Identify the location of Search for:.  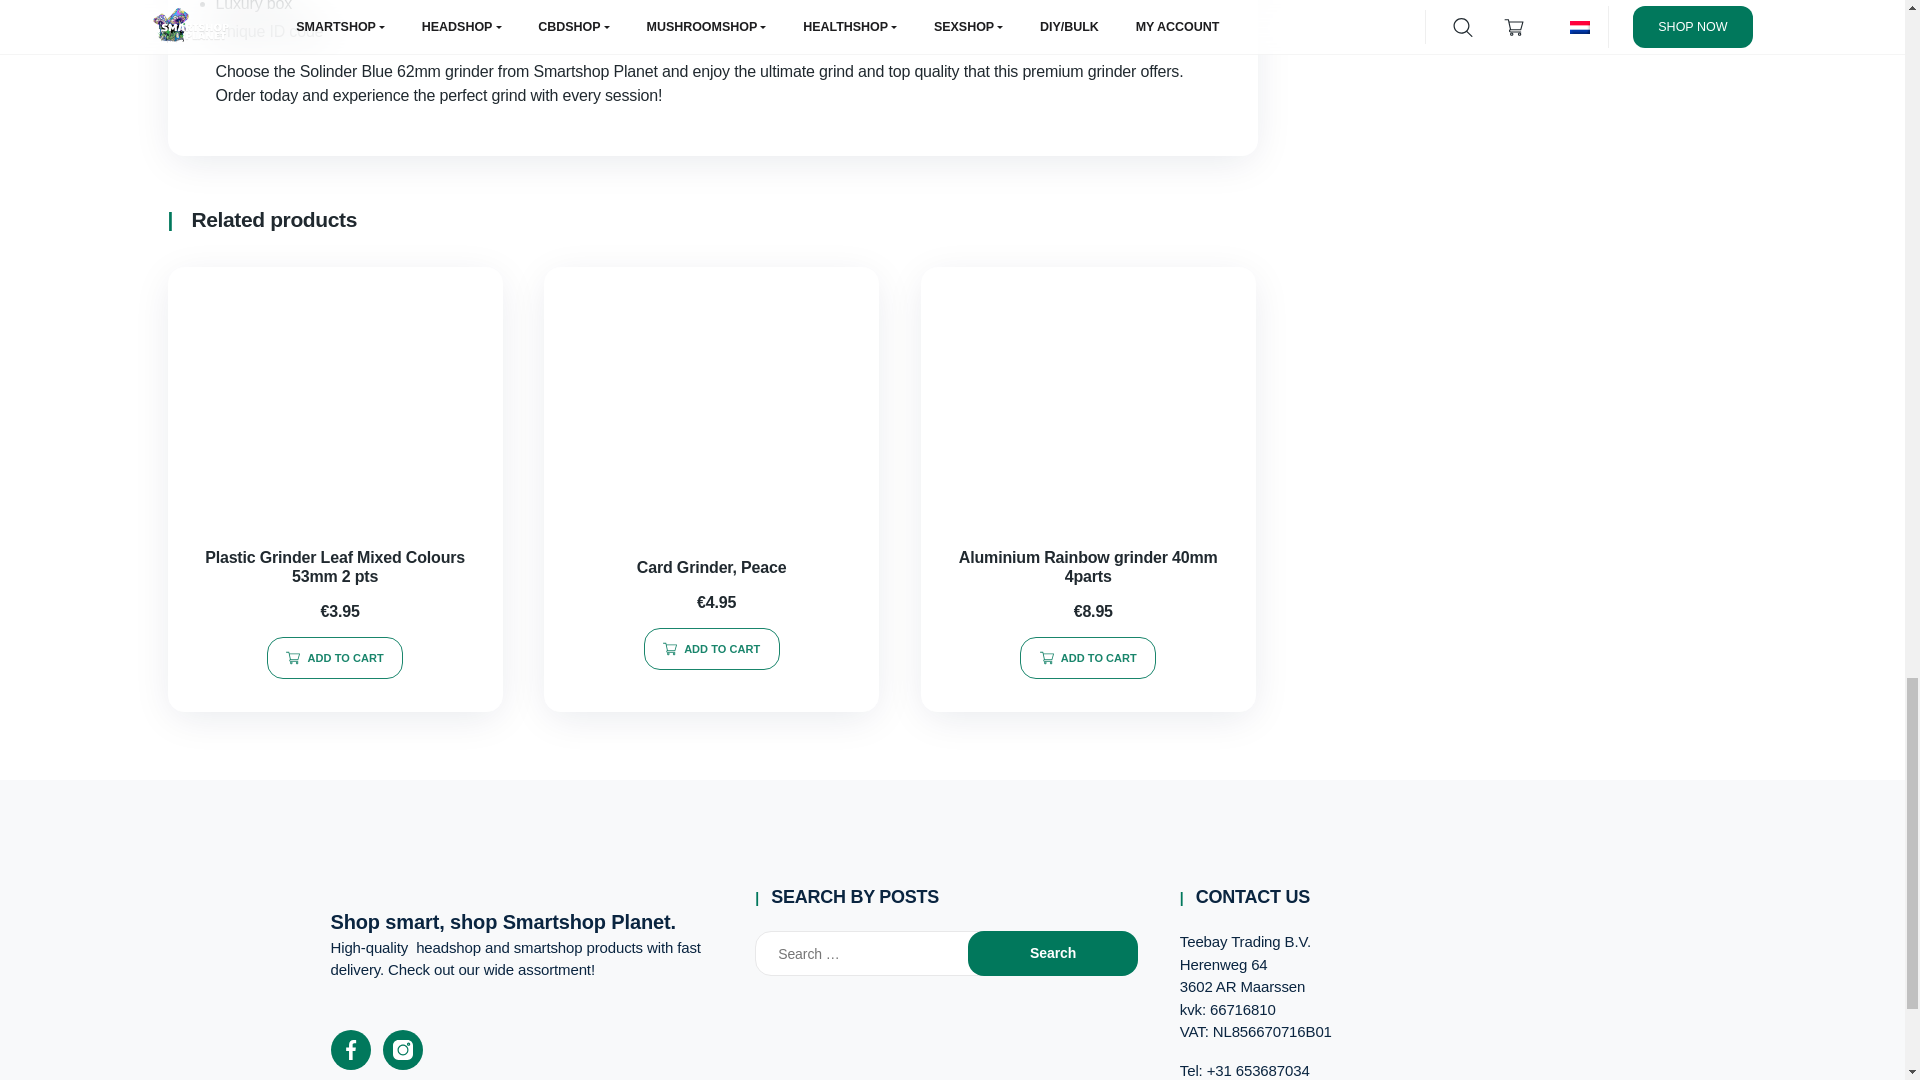
(881, 953).